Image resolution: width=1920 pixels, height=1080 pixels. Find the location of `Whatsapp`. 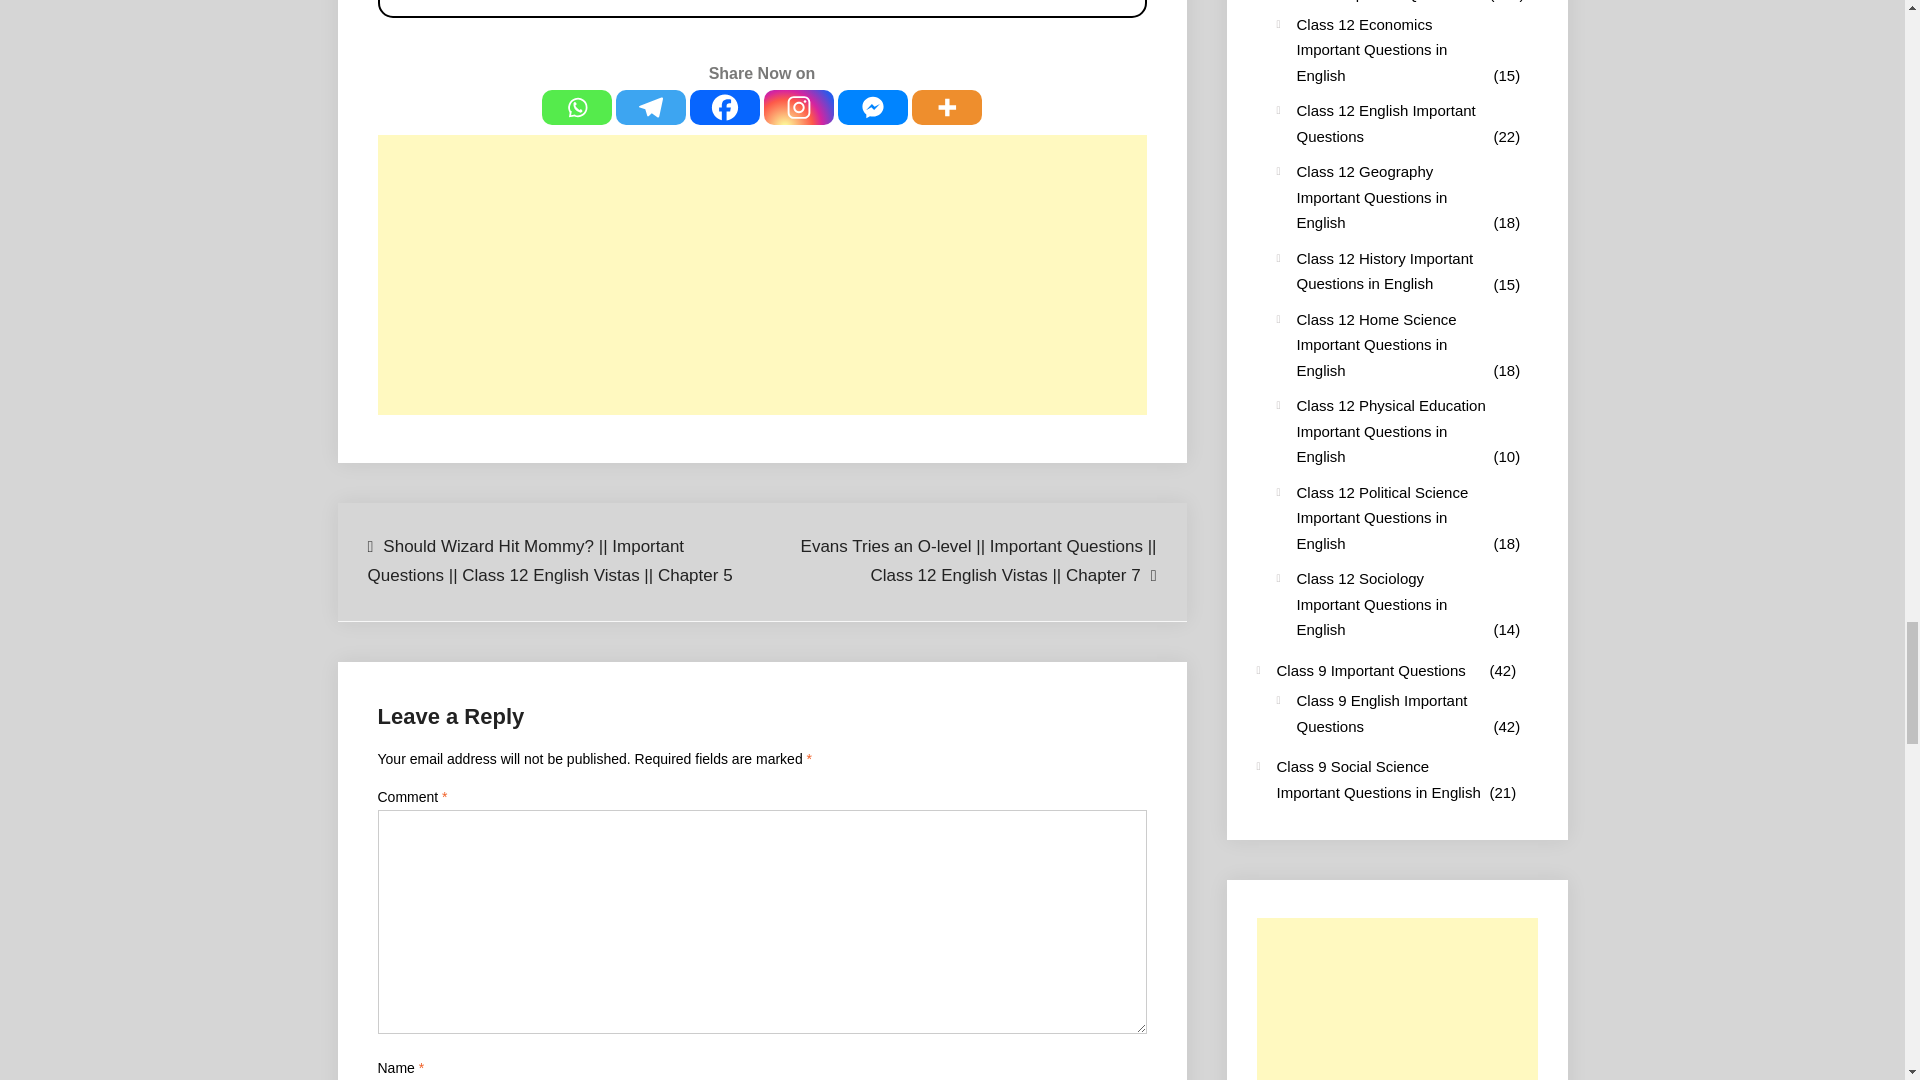

Whatsapp is located at coordinates (576, 107).